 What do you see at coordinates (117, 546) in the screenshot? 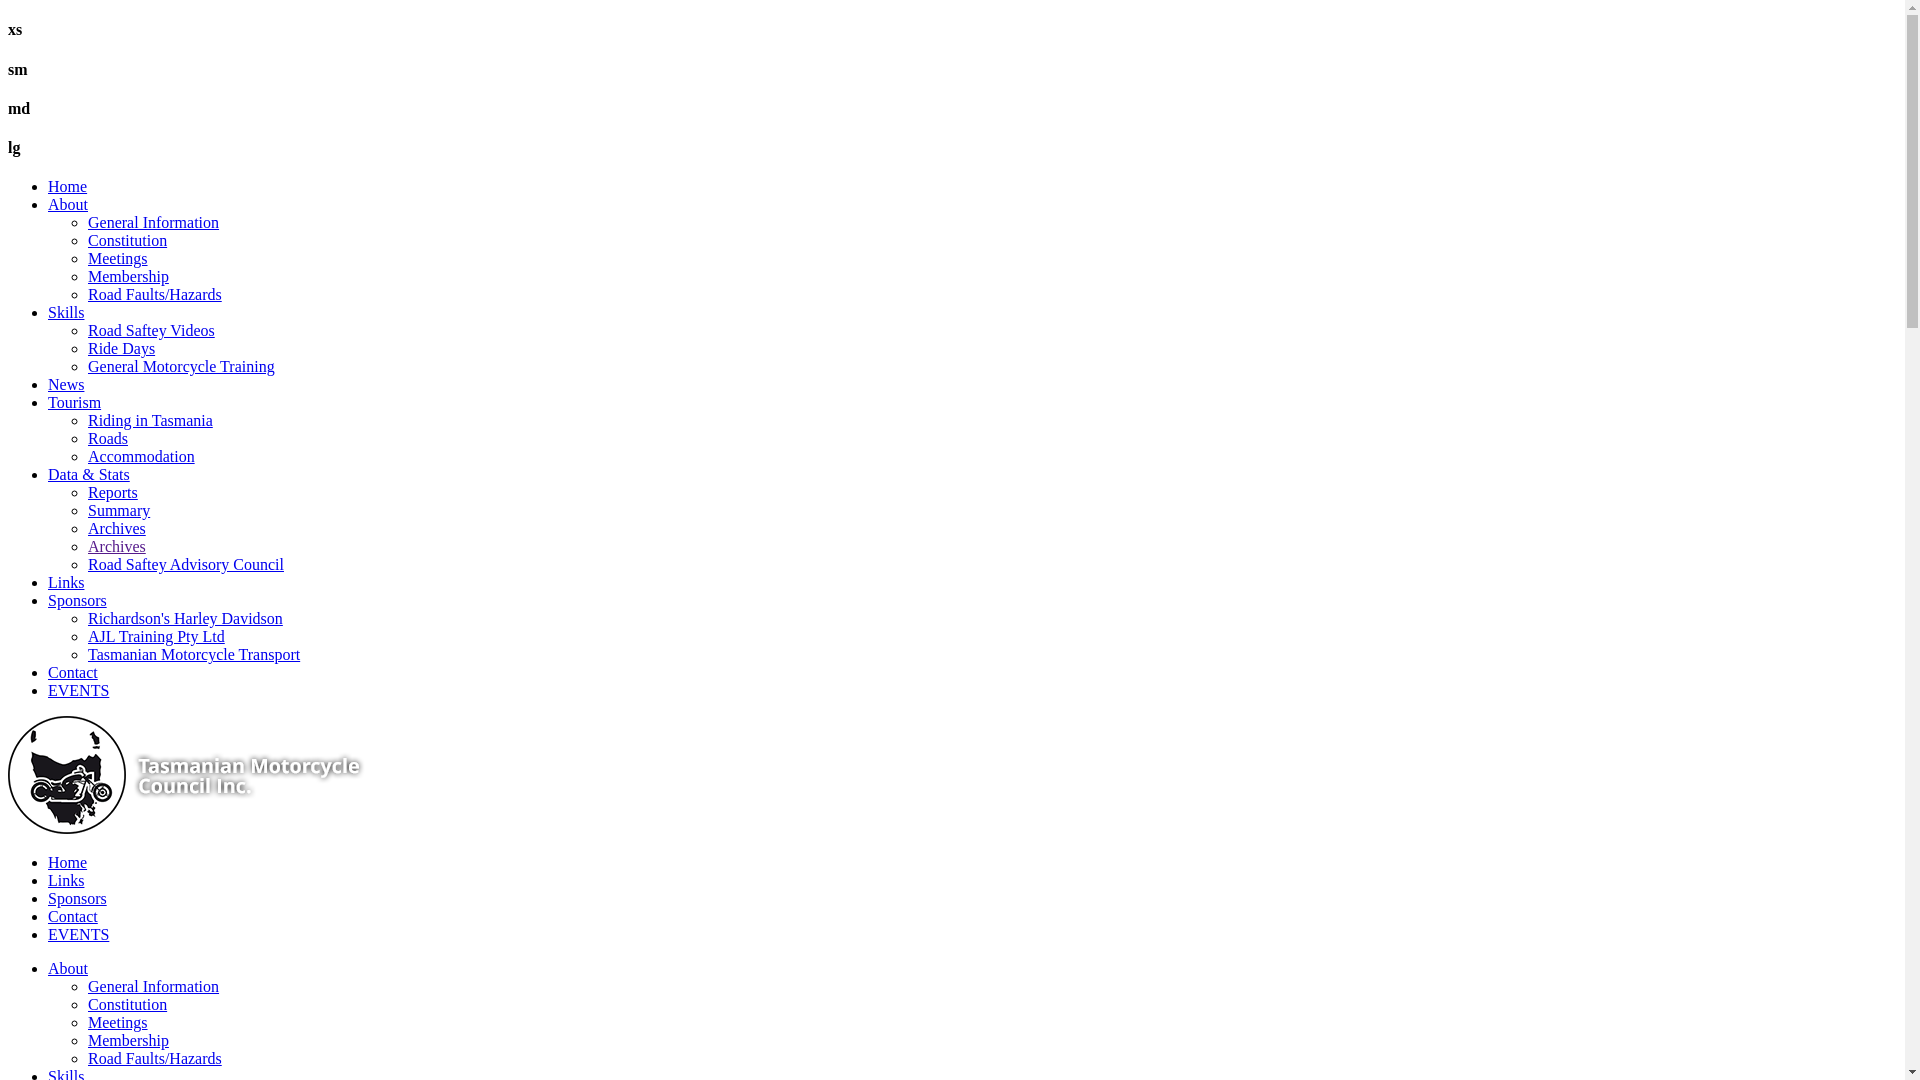
I see `Archives` at bounding box center [117, 546].